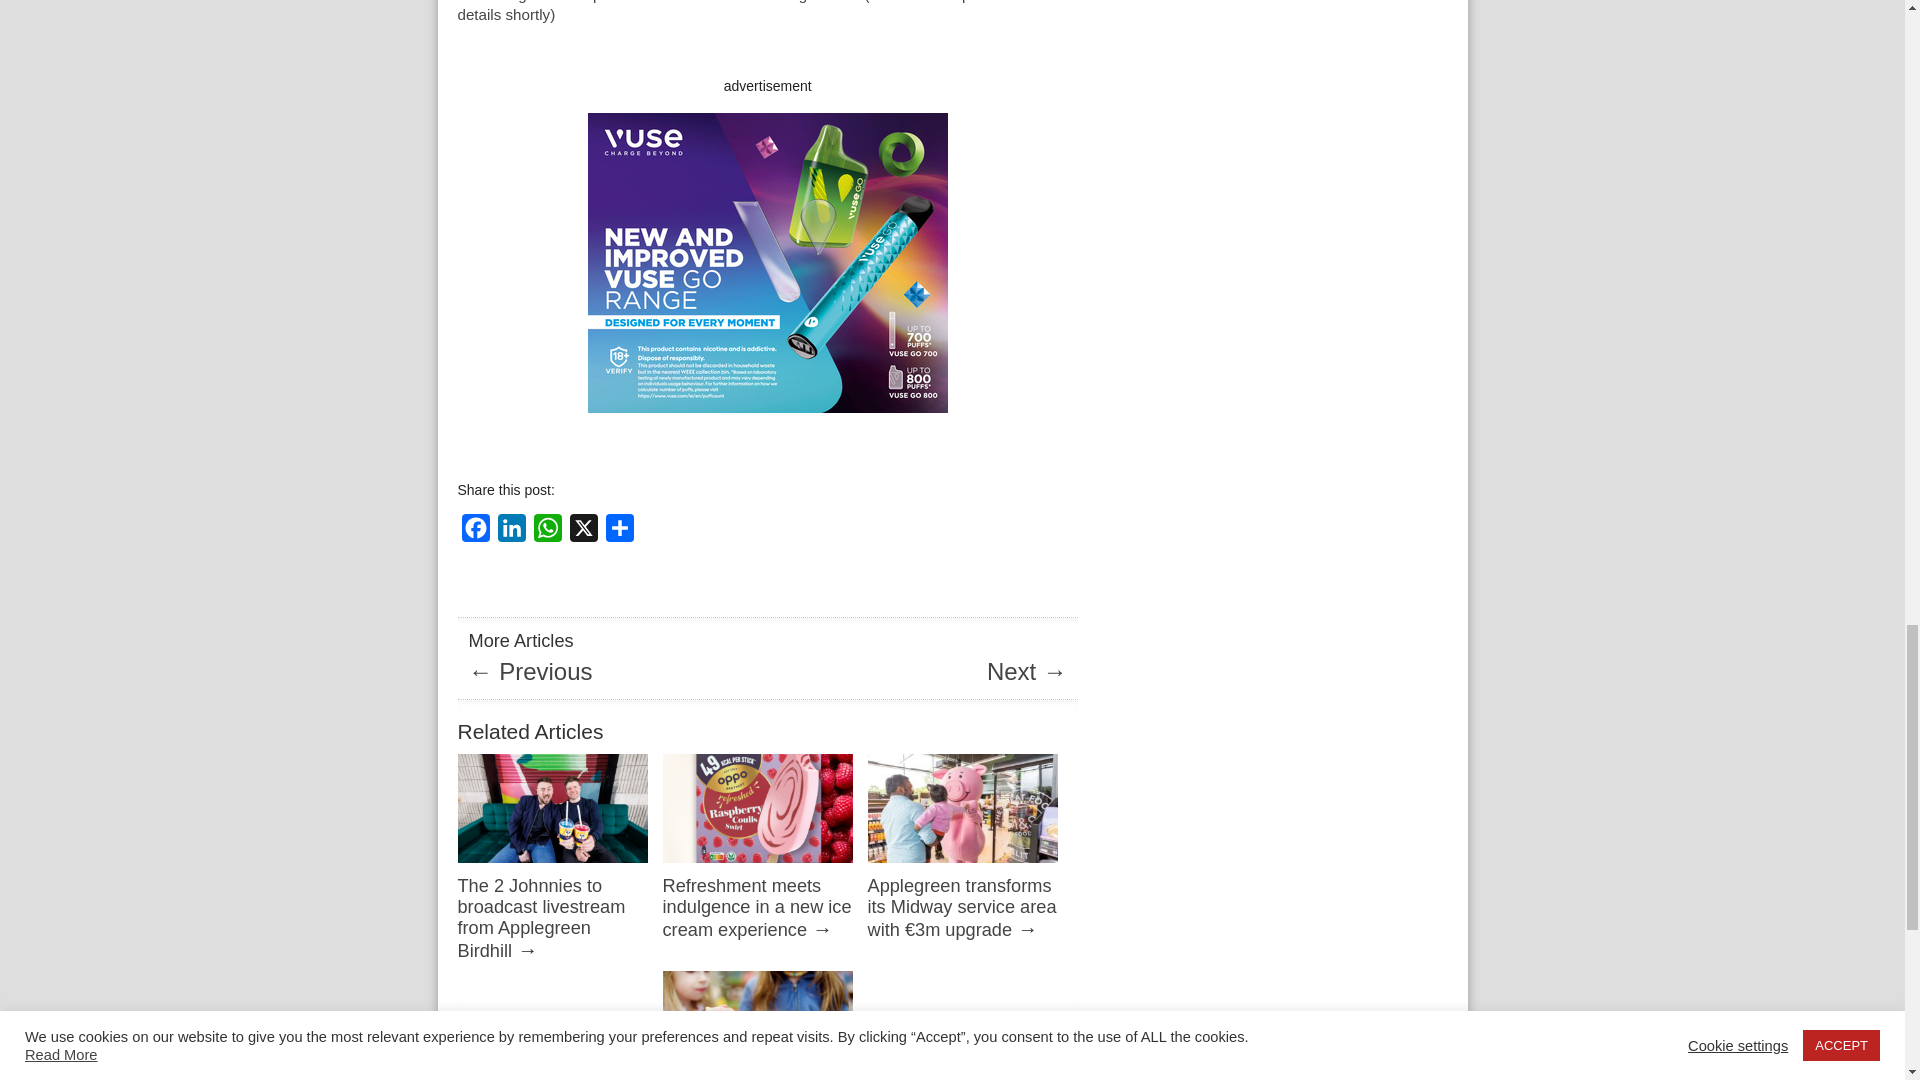  Describe the element at coordinates (756, 907) in the screenshot. I see `Refreshment meets indulgence in a new ice cream experience` at that location.